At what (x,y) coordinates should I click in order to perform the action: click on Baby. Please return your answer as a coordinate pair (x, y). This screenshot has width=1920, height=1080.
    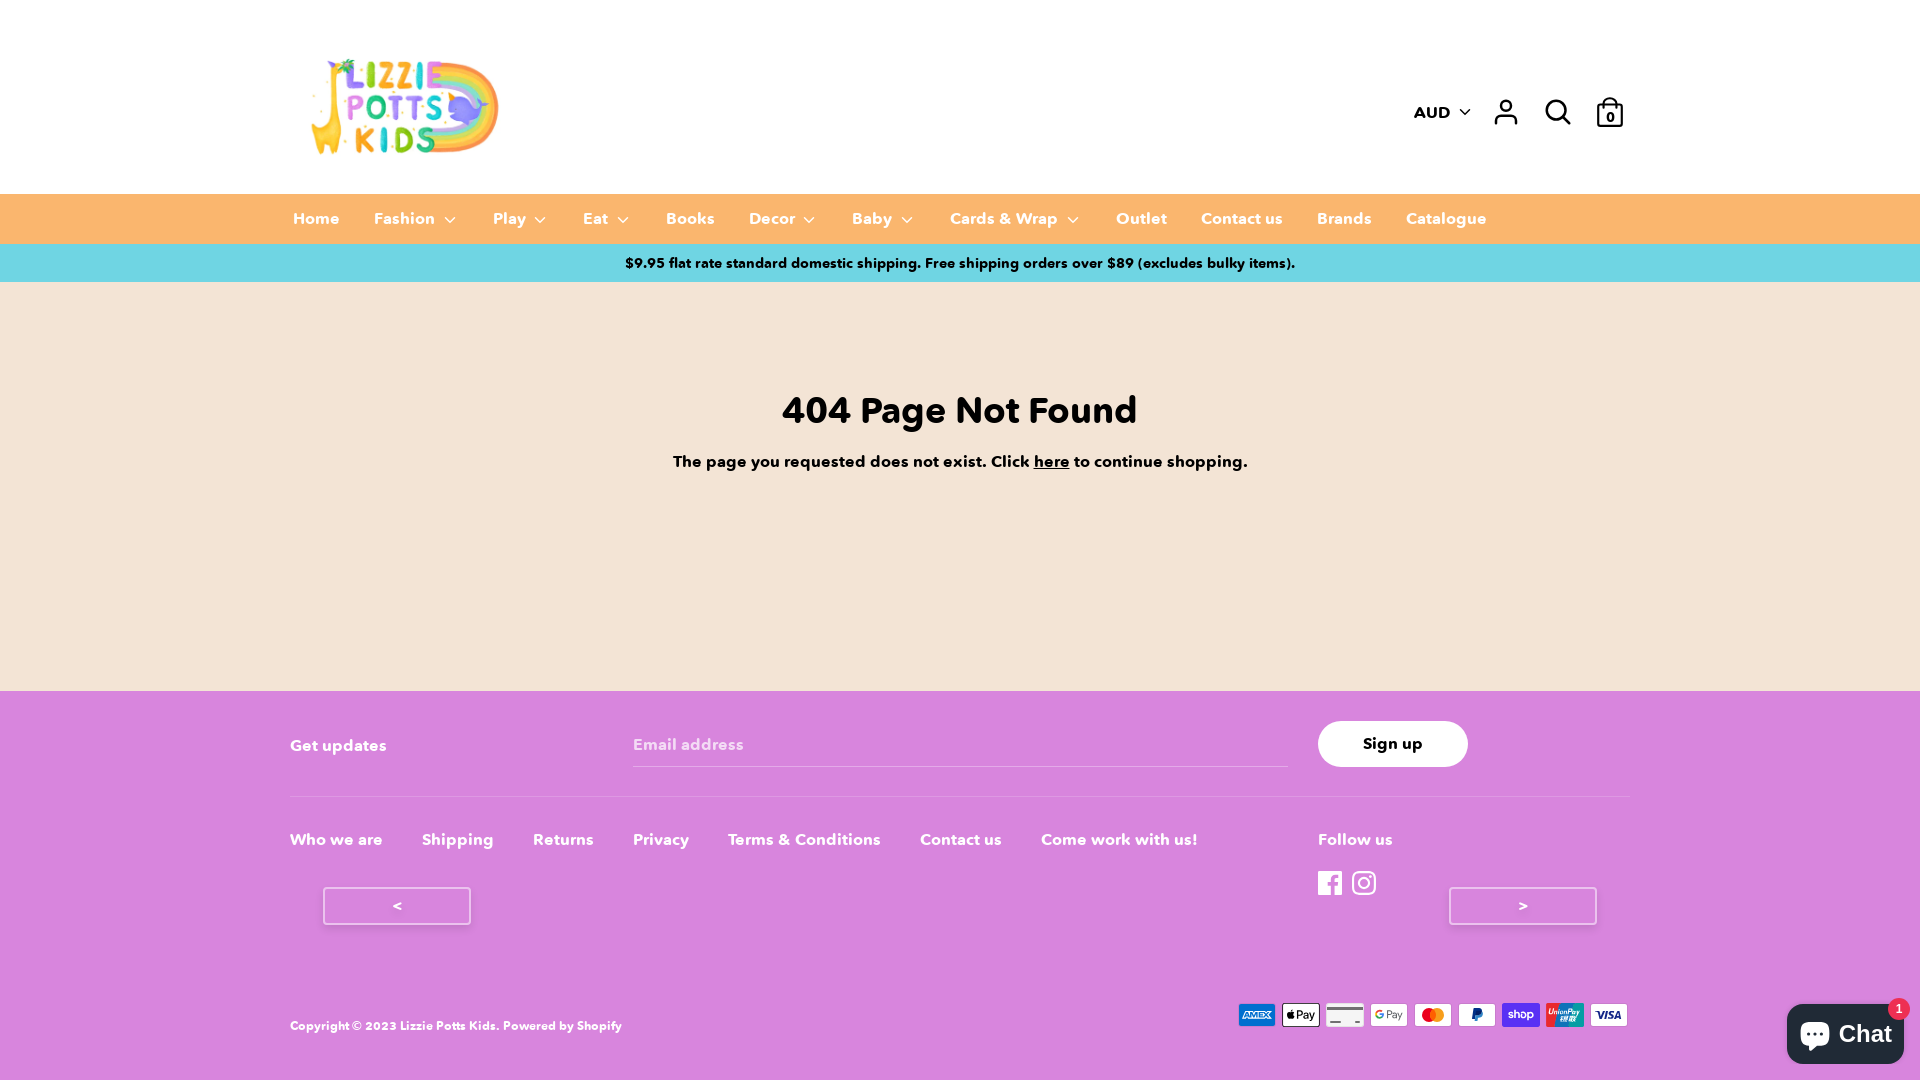
    Looking at the image, I should click on (884, 225).